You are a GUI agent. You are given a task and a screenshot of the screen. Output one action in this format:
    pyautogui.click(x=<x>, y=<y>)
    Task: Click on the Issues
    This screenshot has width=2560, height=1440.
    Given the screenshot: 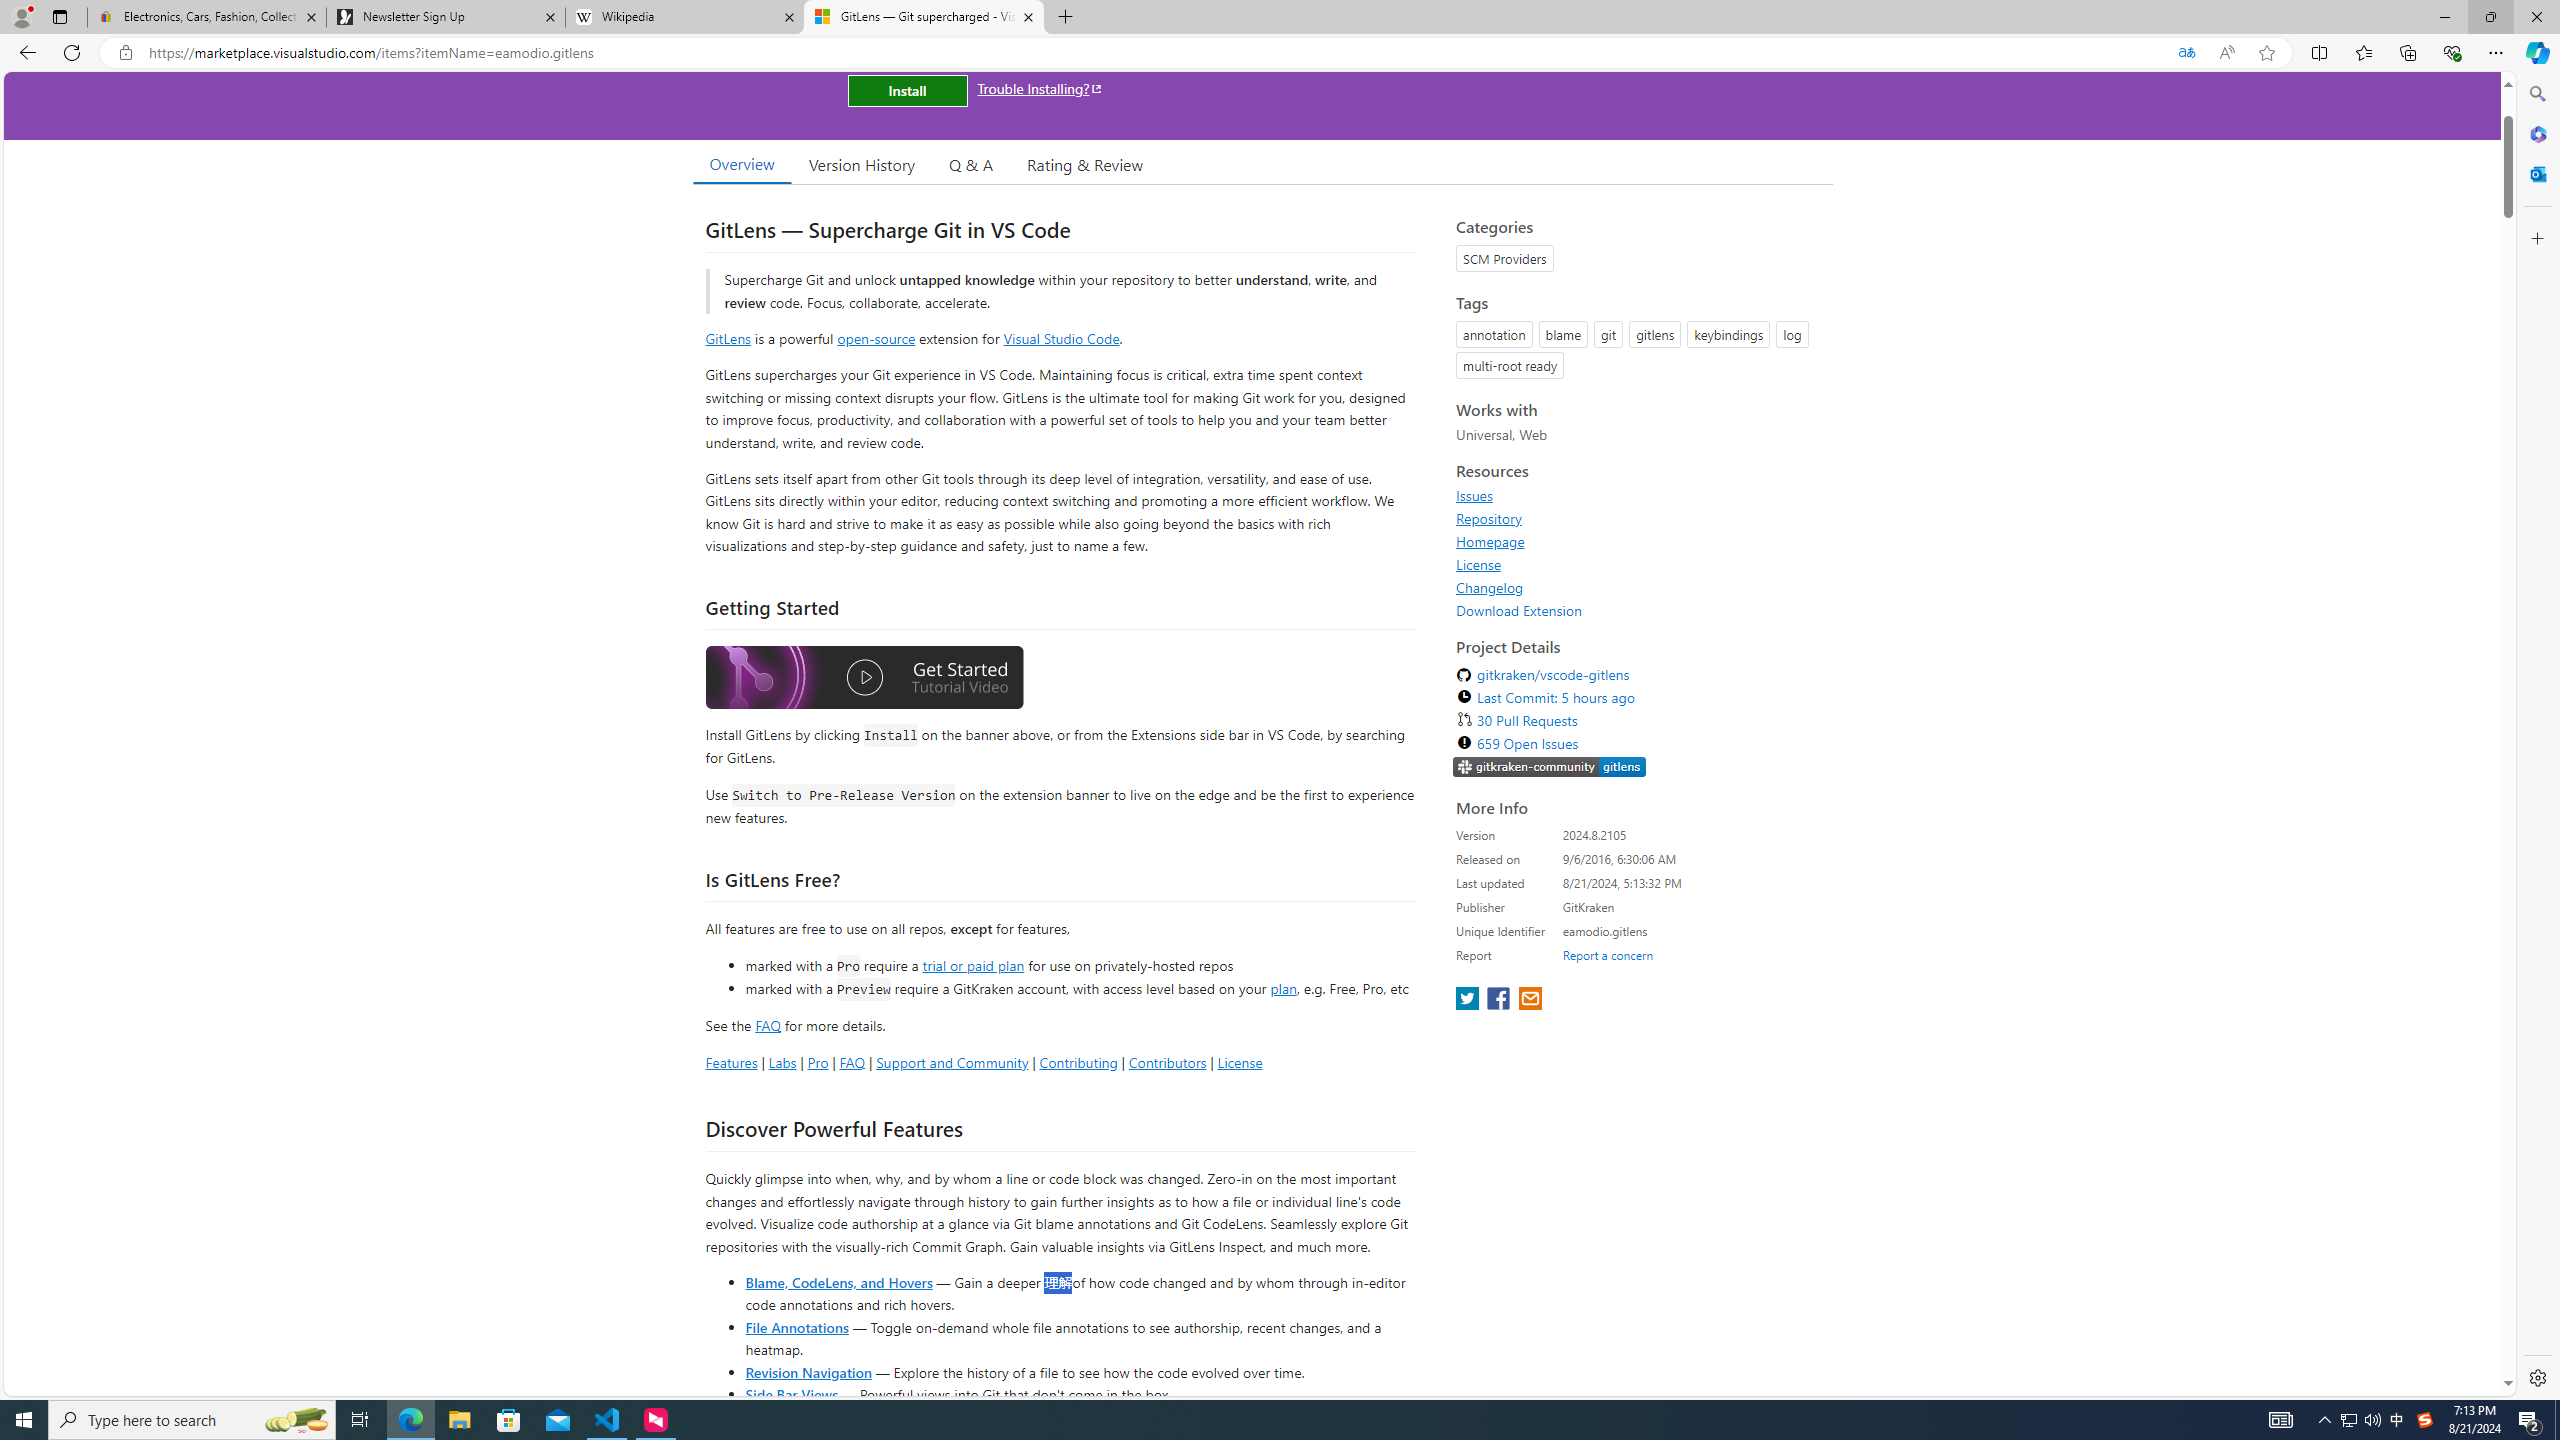 What is the action you would take?
    pyautogui.click(x=1474, y=496)
    